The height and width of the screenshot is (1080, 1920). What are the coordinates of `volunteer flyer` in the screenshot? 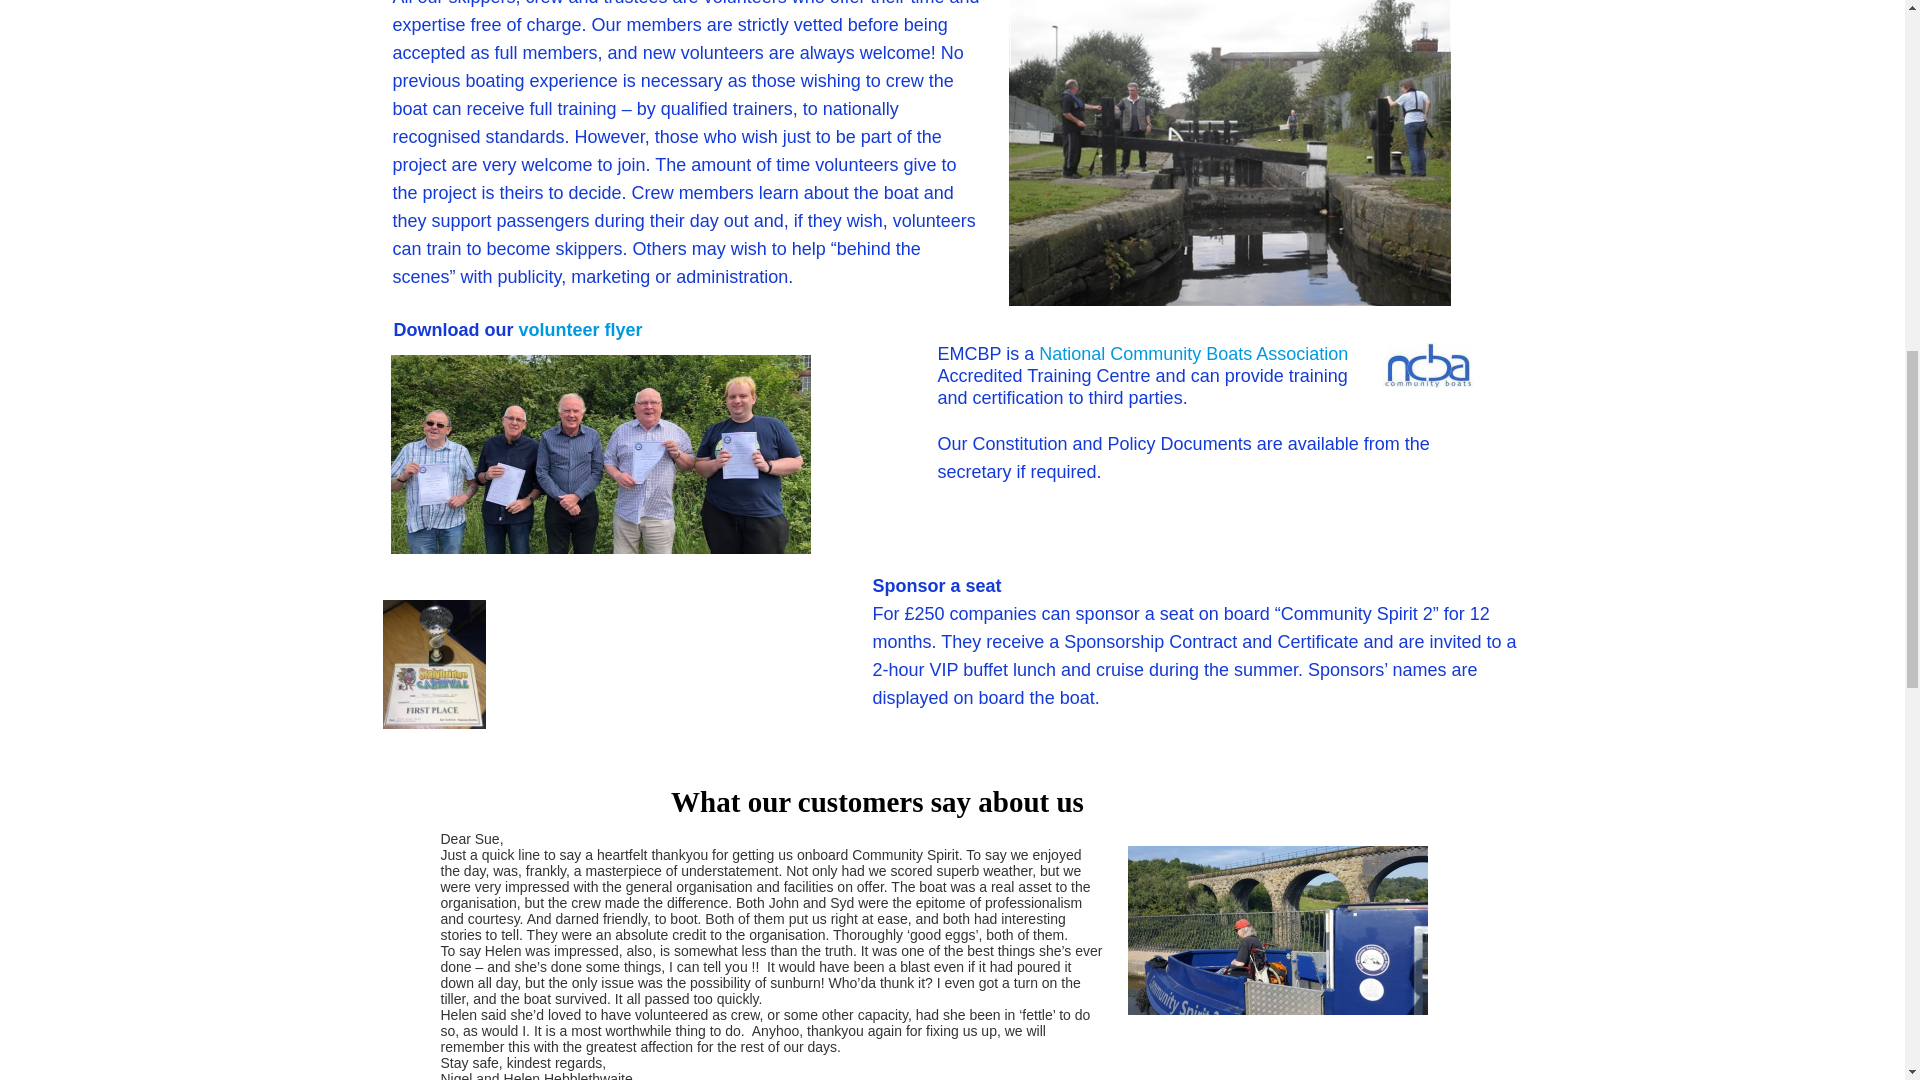 It's located at (580, 330).